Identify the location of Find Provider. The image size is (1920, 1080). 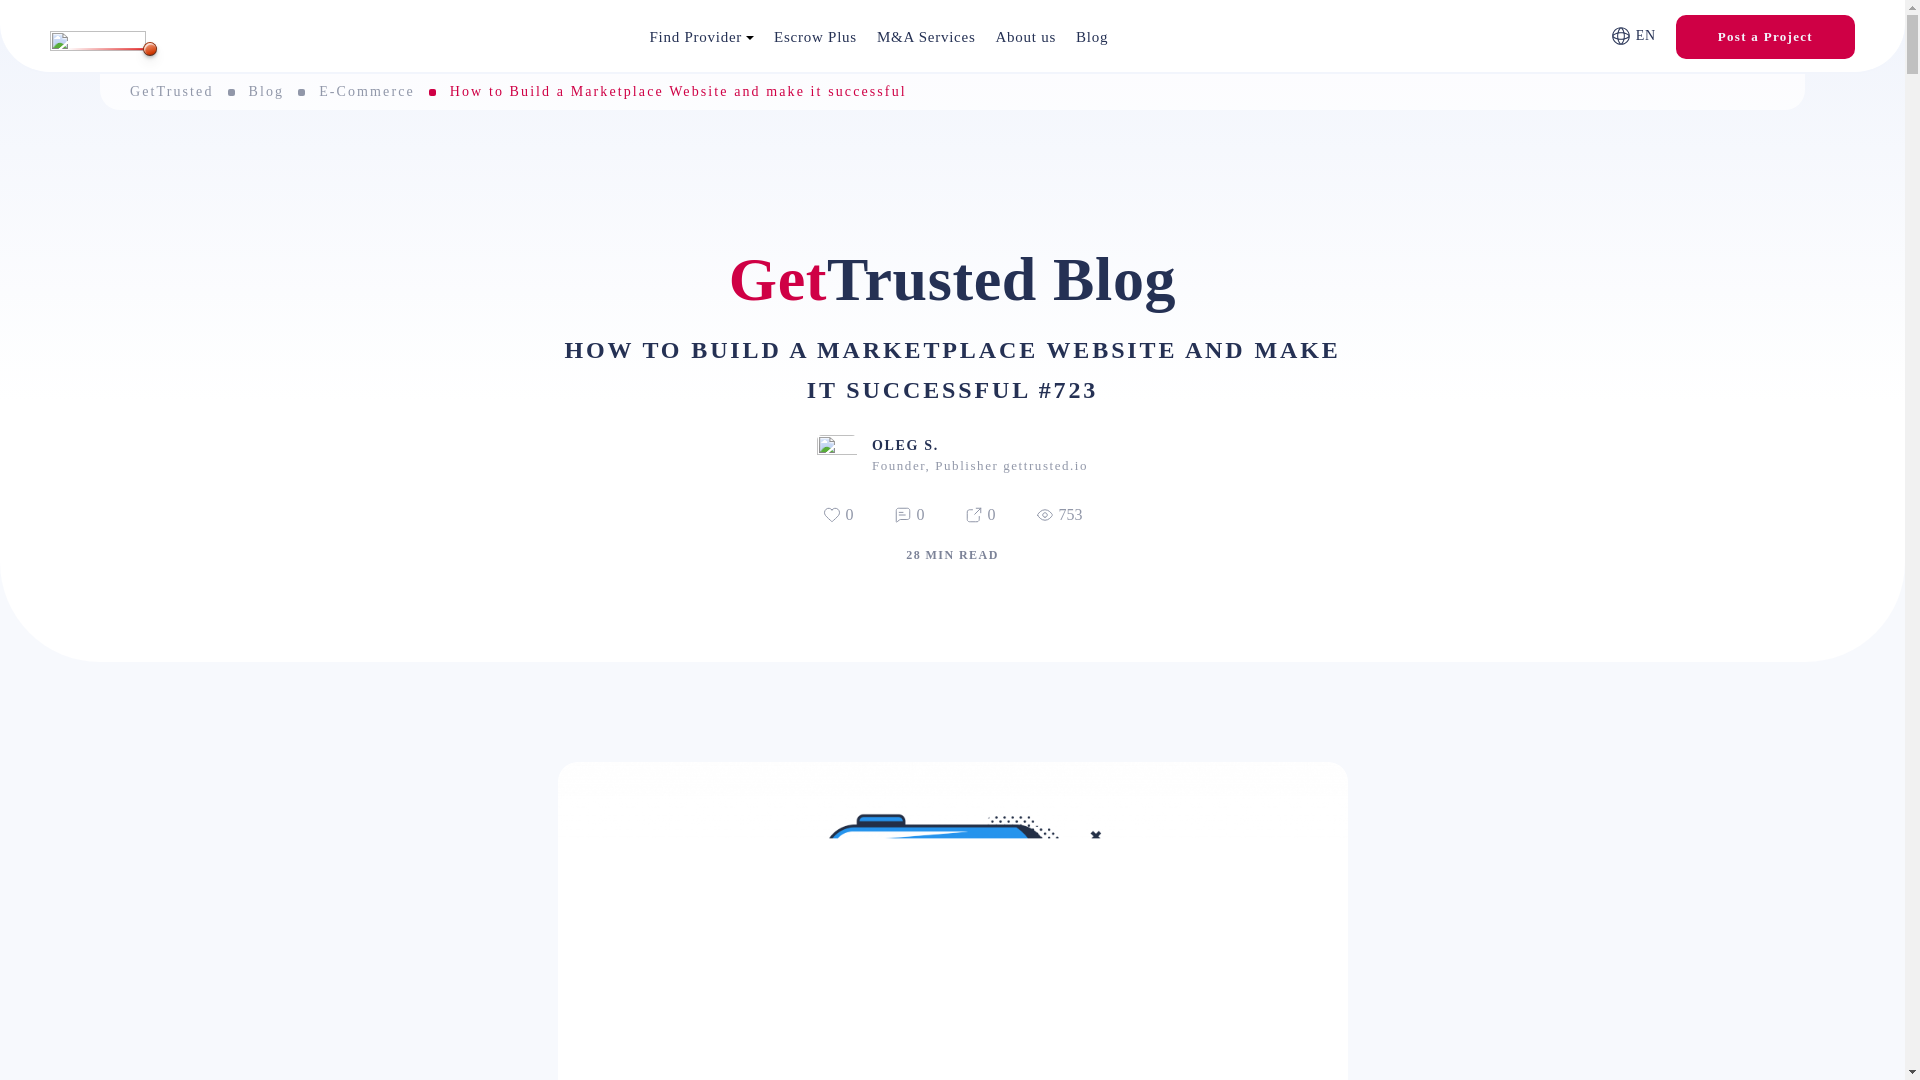
(701, 37).